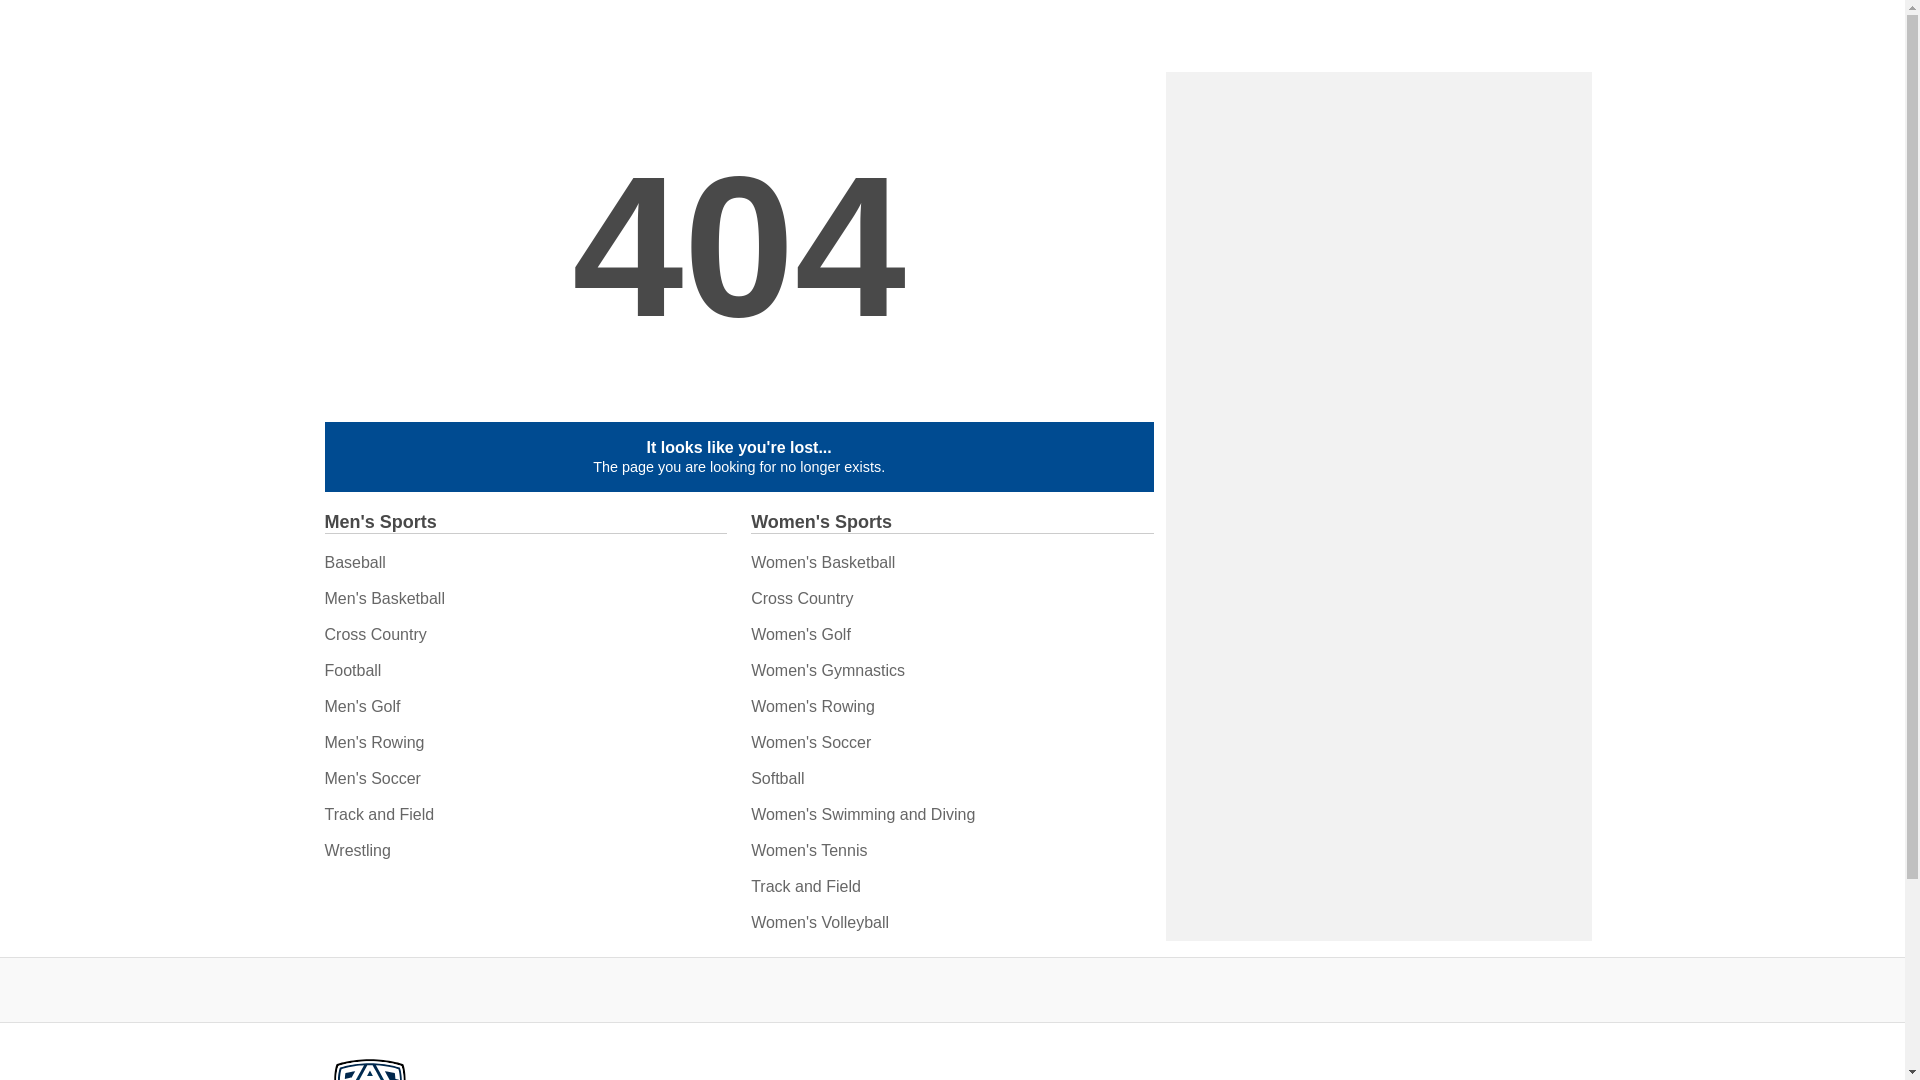 The height and width of the screenshot is (1080, 1920). Describe the element at coordinates (378, 814) in the screenshot. I see `Track and Field` at that location.